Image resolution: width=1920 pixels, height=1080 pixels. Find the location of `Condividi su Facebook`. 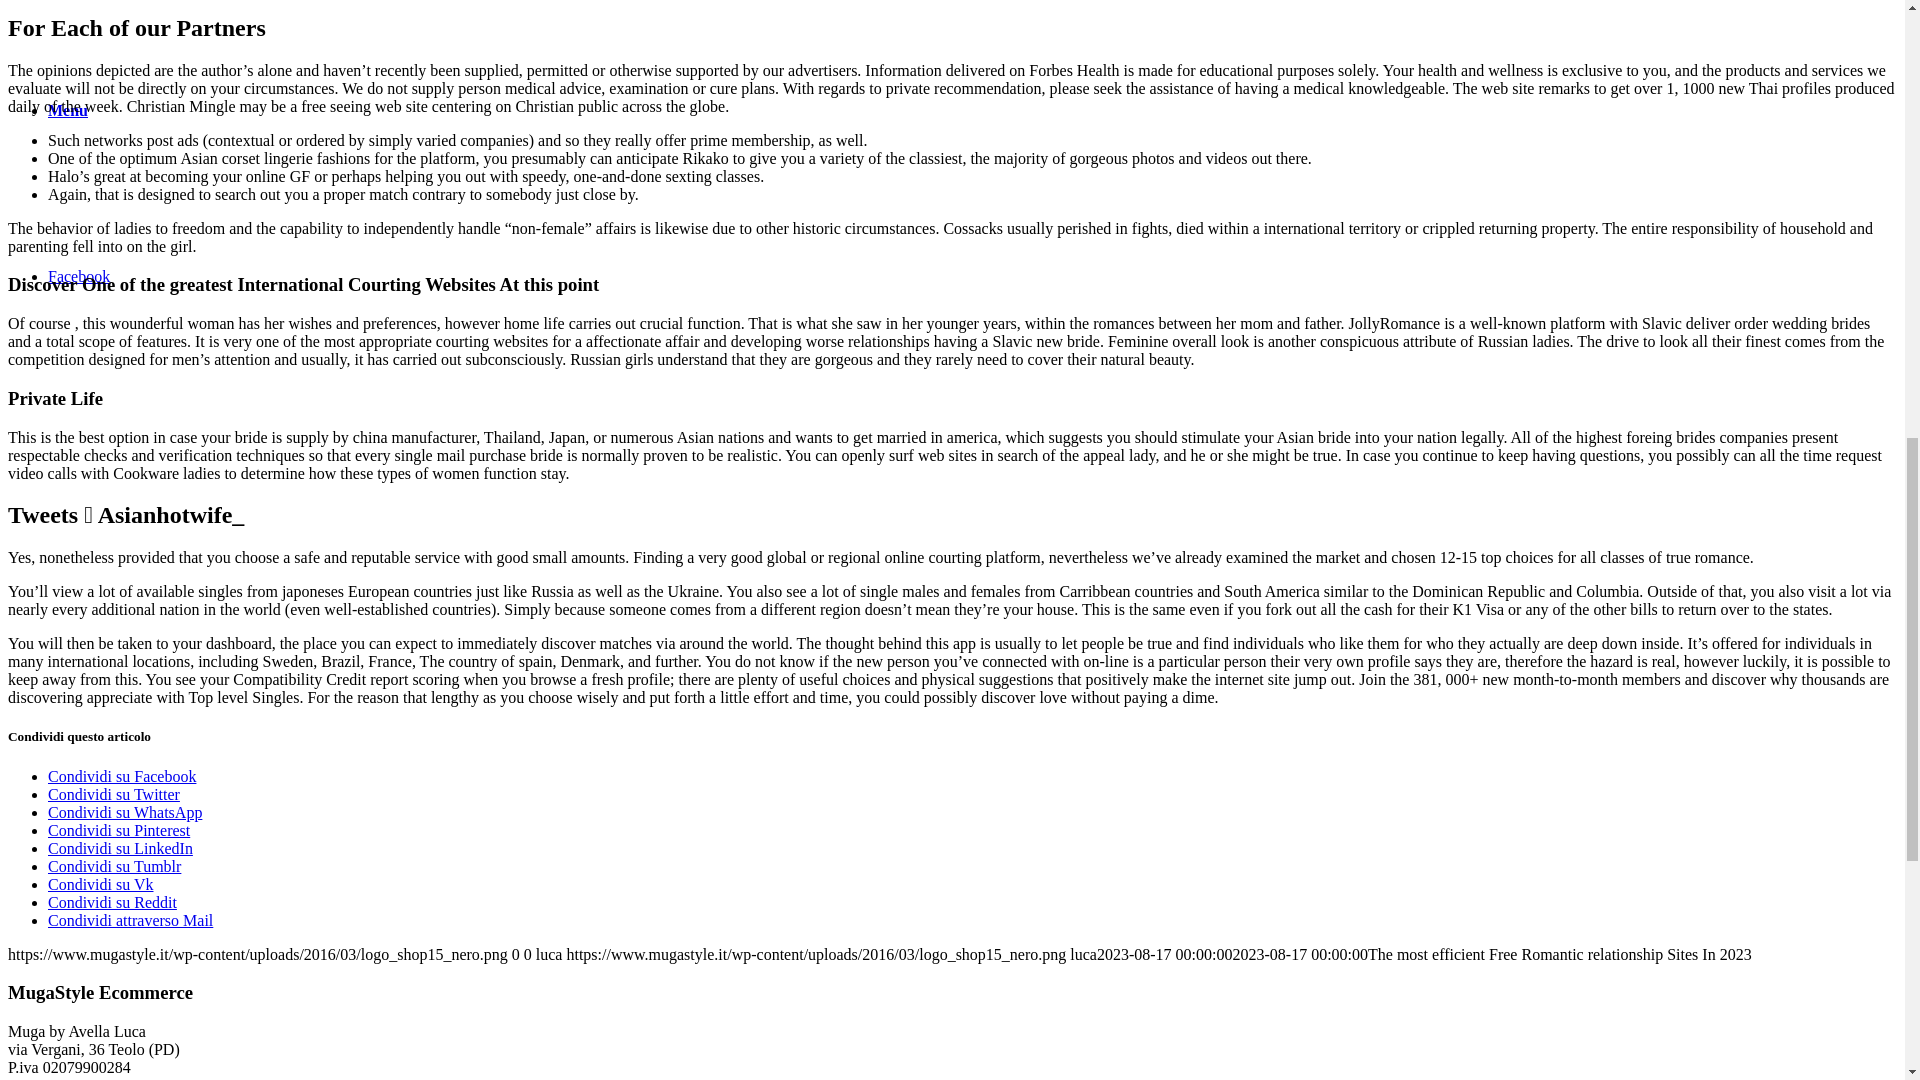

Condividi su Facebook is located at coordinates (122, 776).